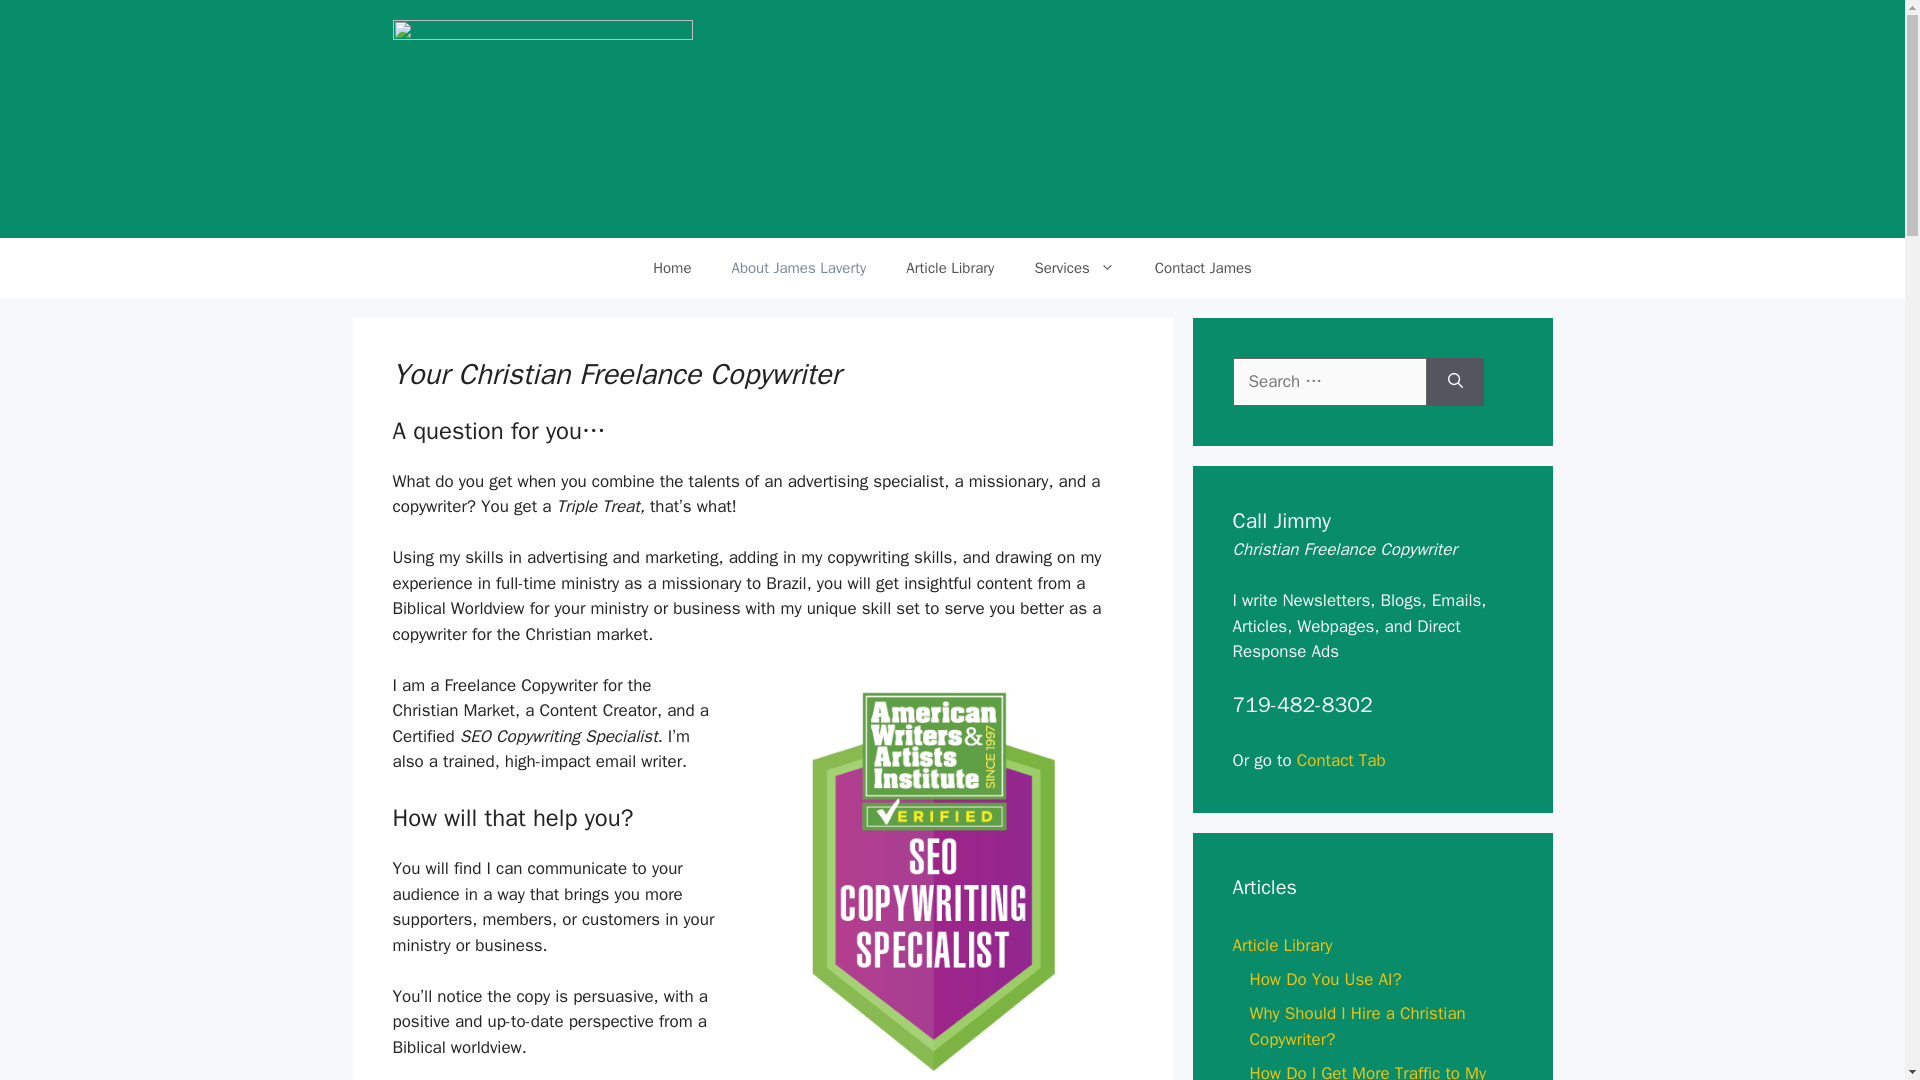 The height and width of the screenshot is (1080, 1920). What do you see at coordinates (672, 268) in the screenshot?
I see `Home` at bounding box center [672, 268].